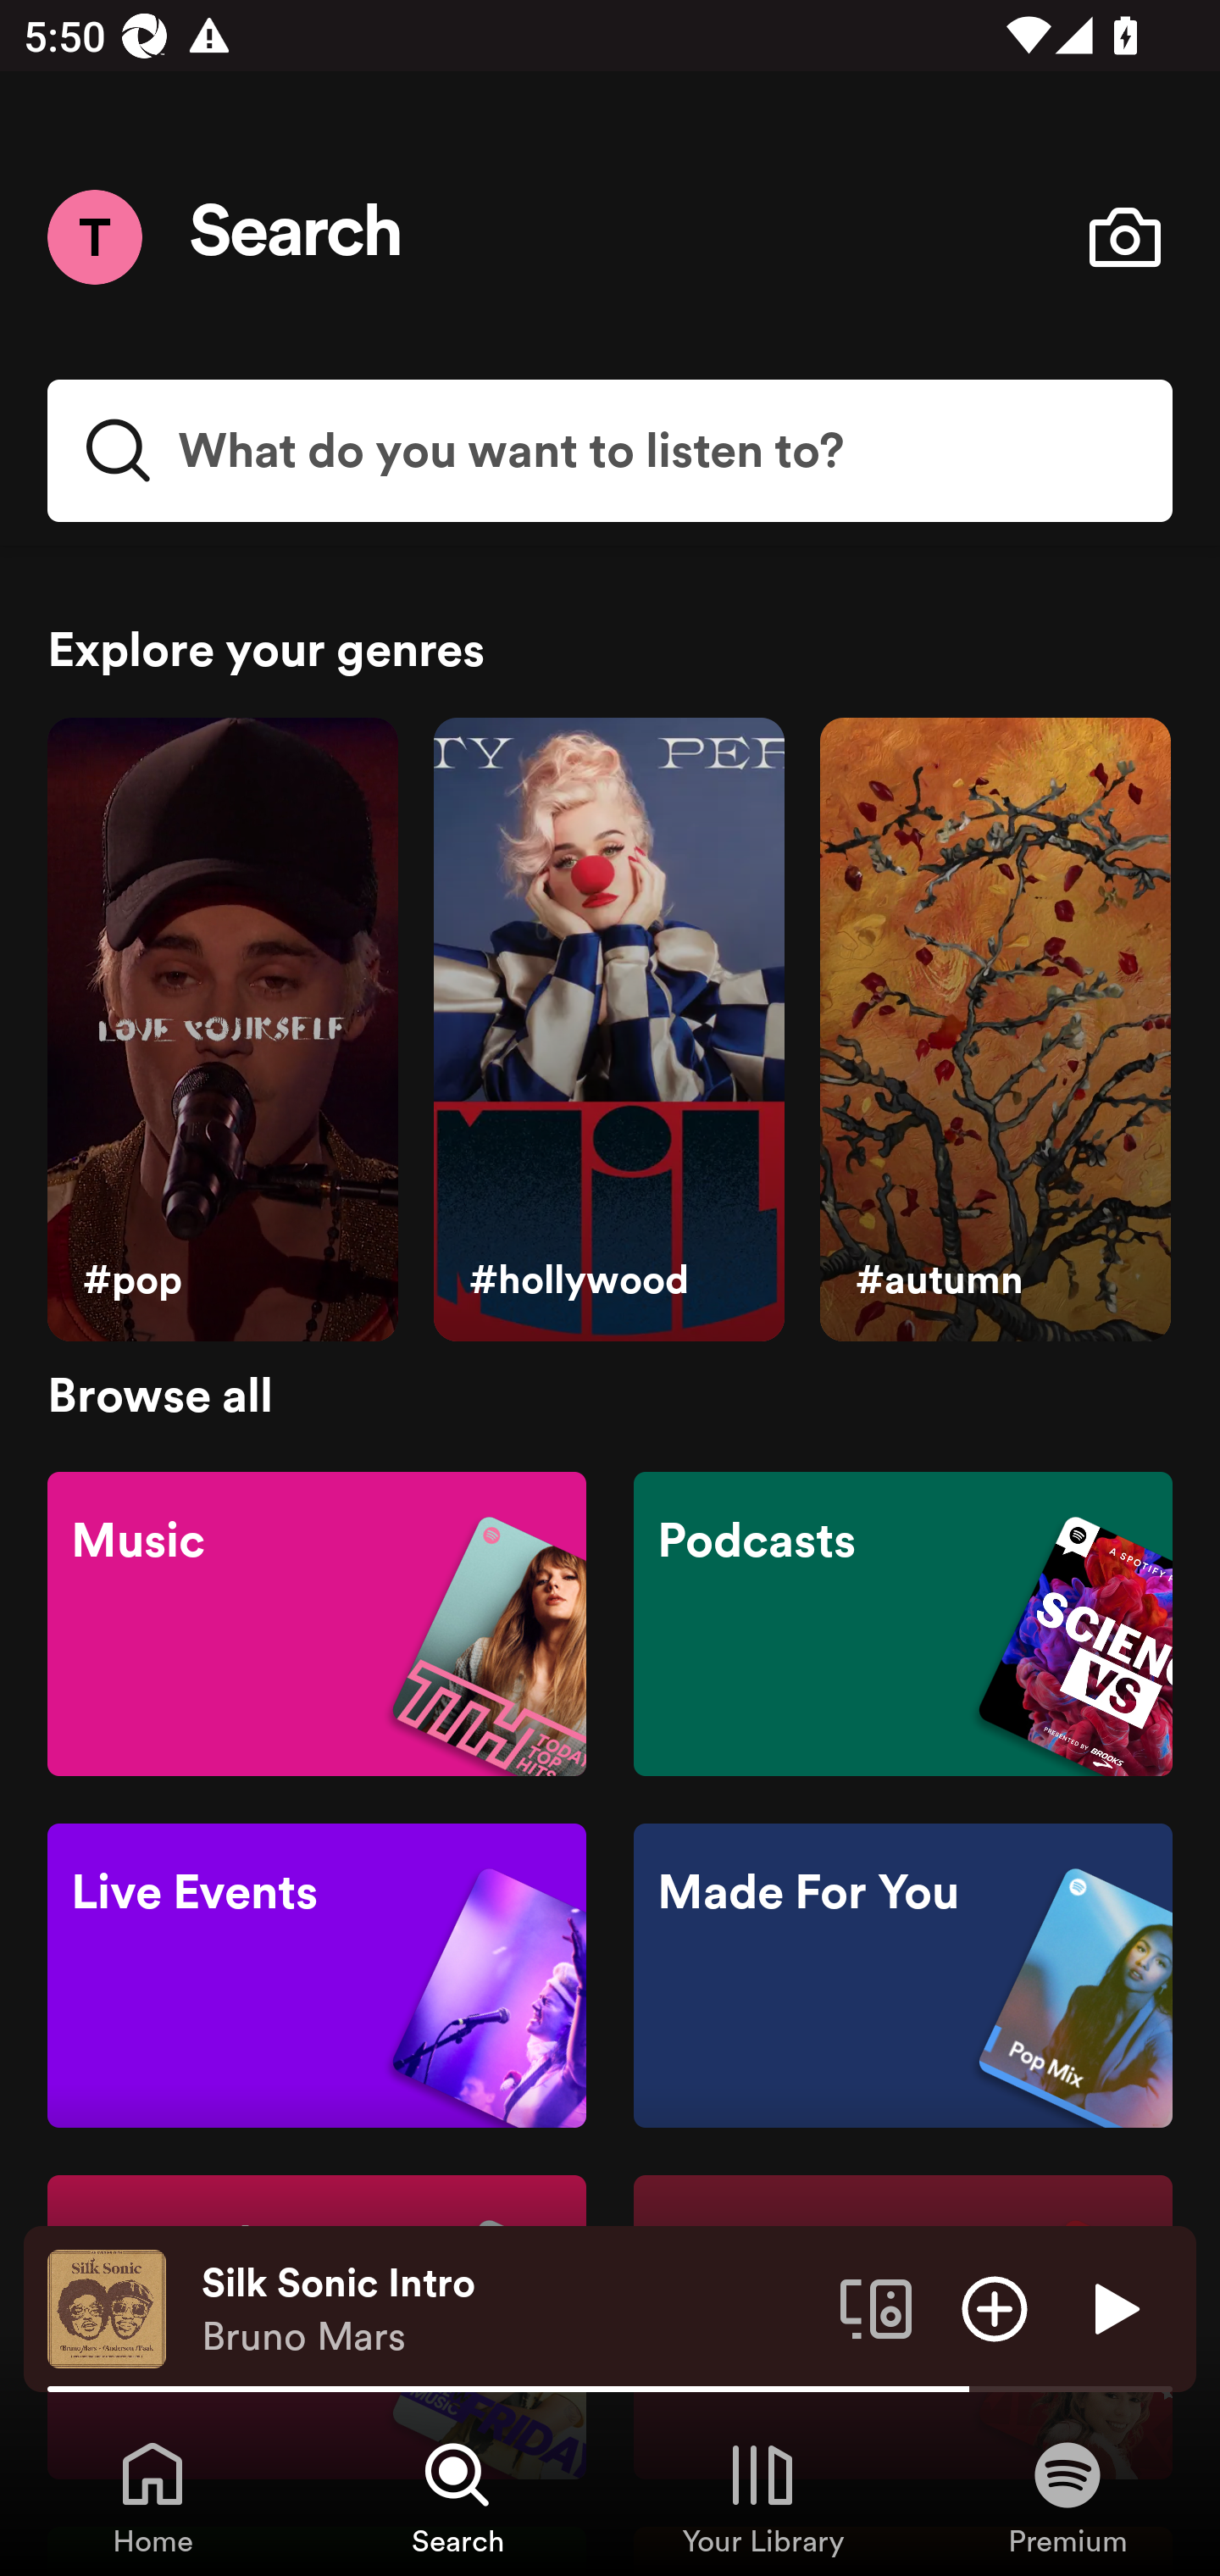 This screenshot has width=1220, height=2576. I want to click on Search, so click(297, 237).